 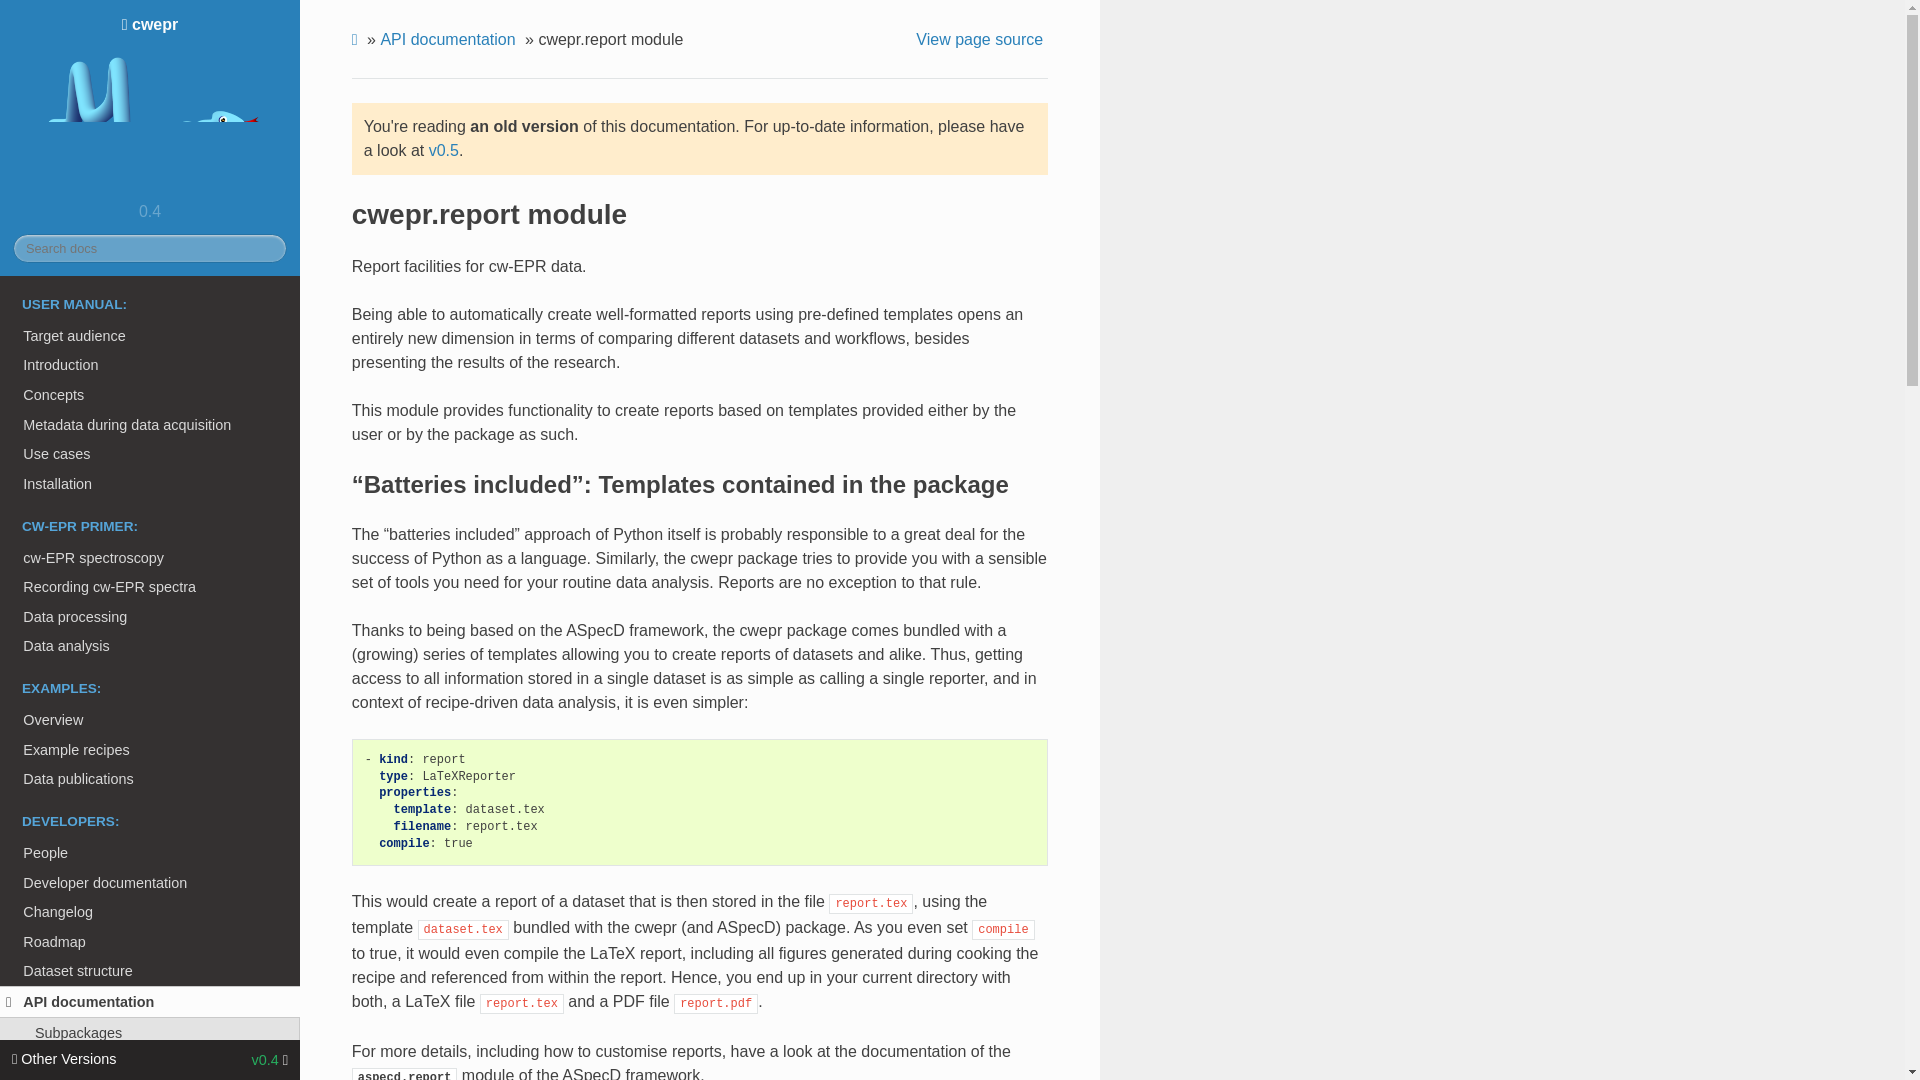 I want to click on Dataset structure, so click(x=150, y=972).